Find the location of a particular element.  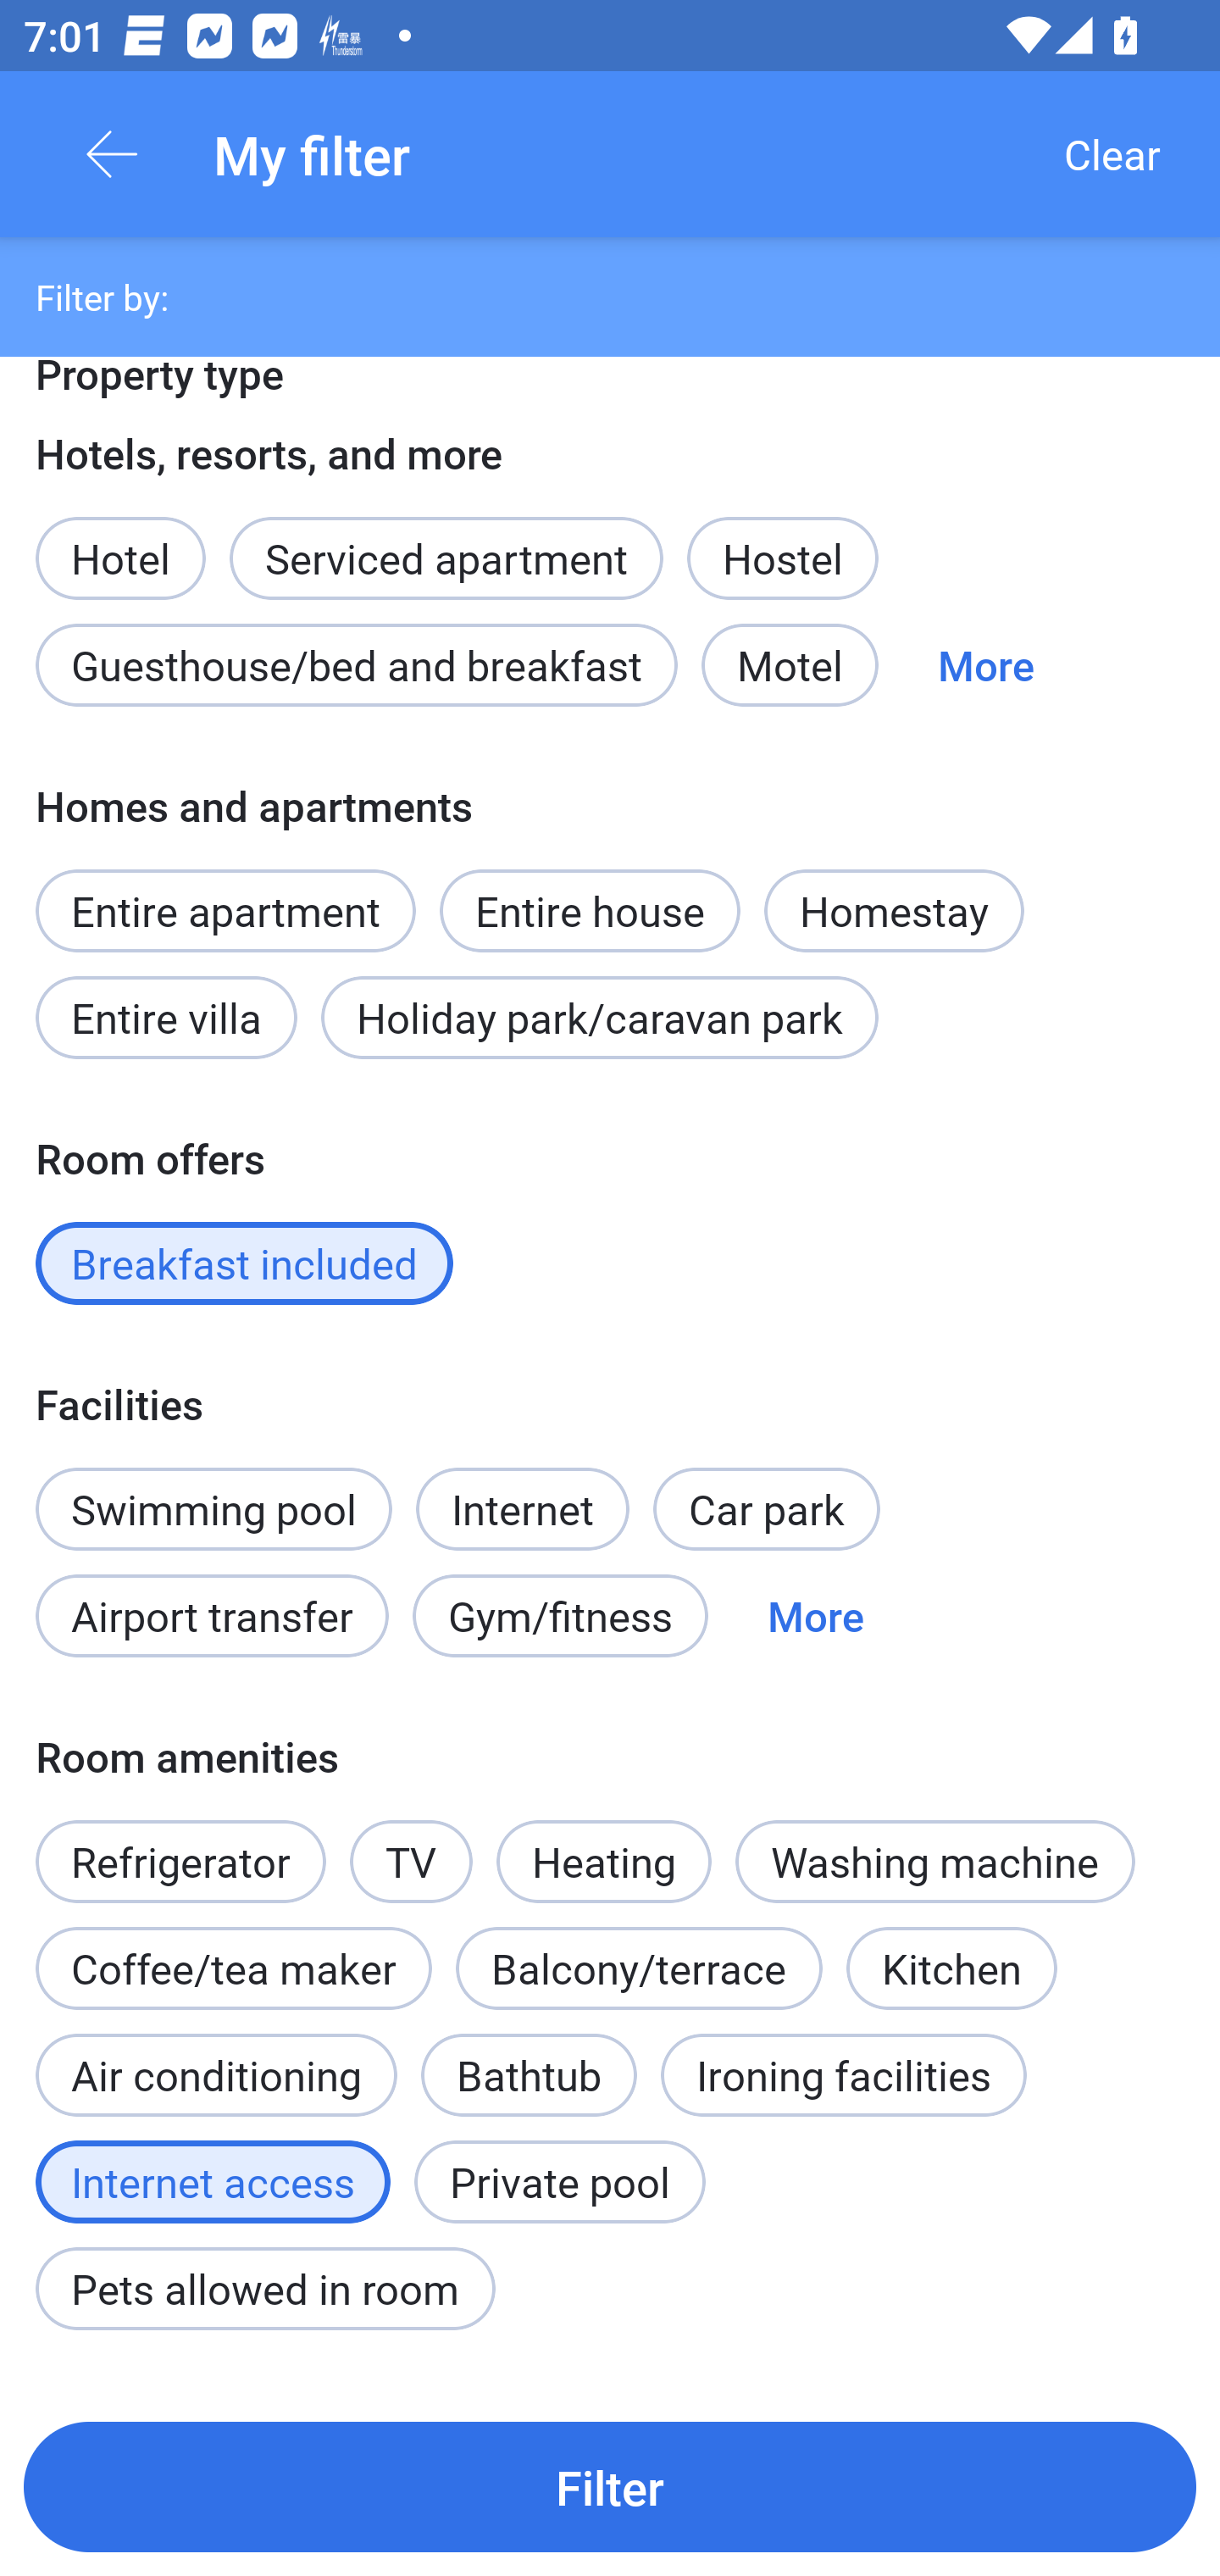

Coffee/tea maker is located at coordinates (233, 1969).